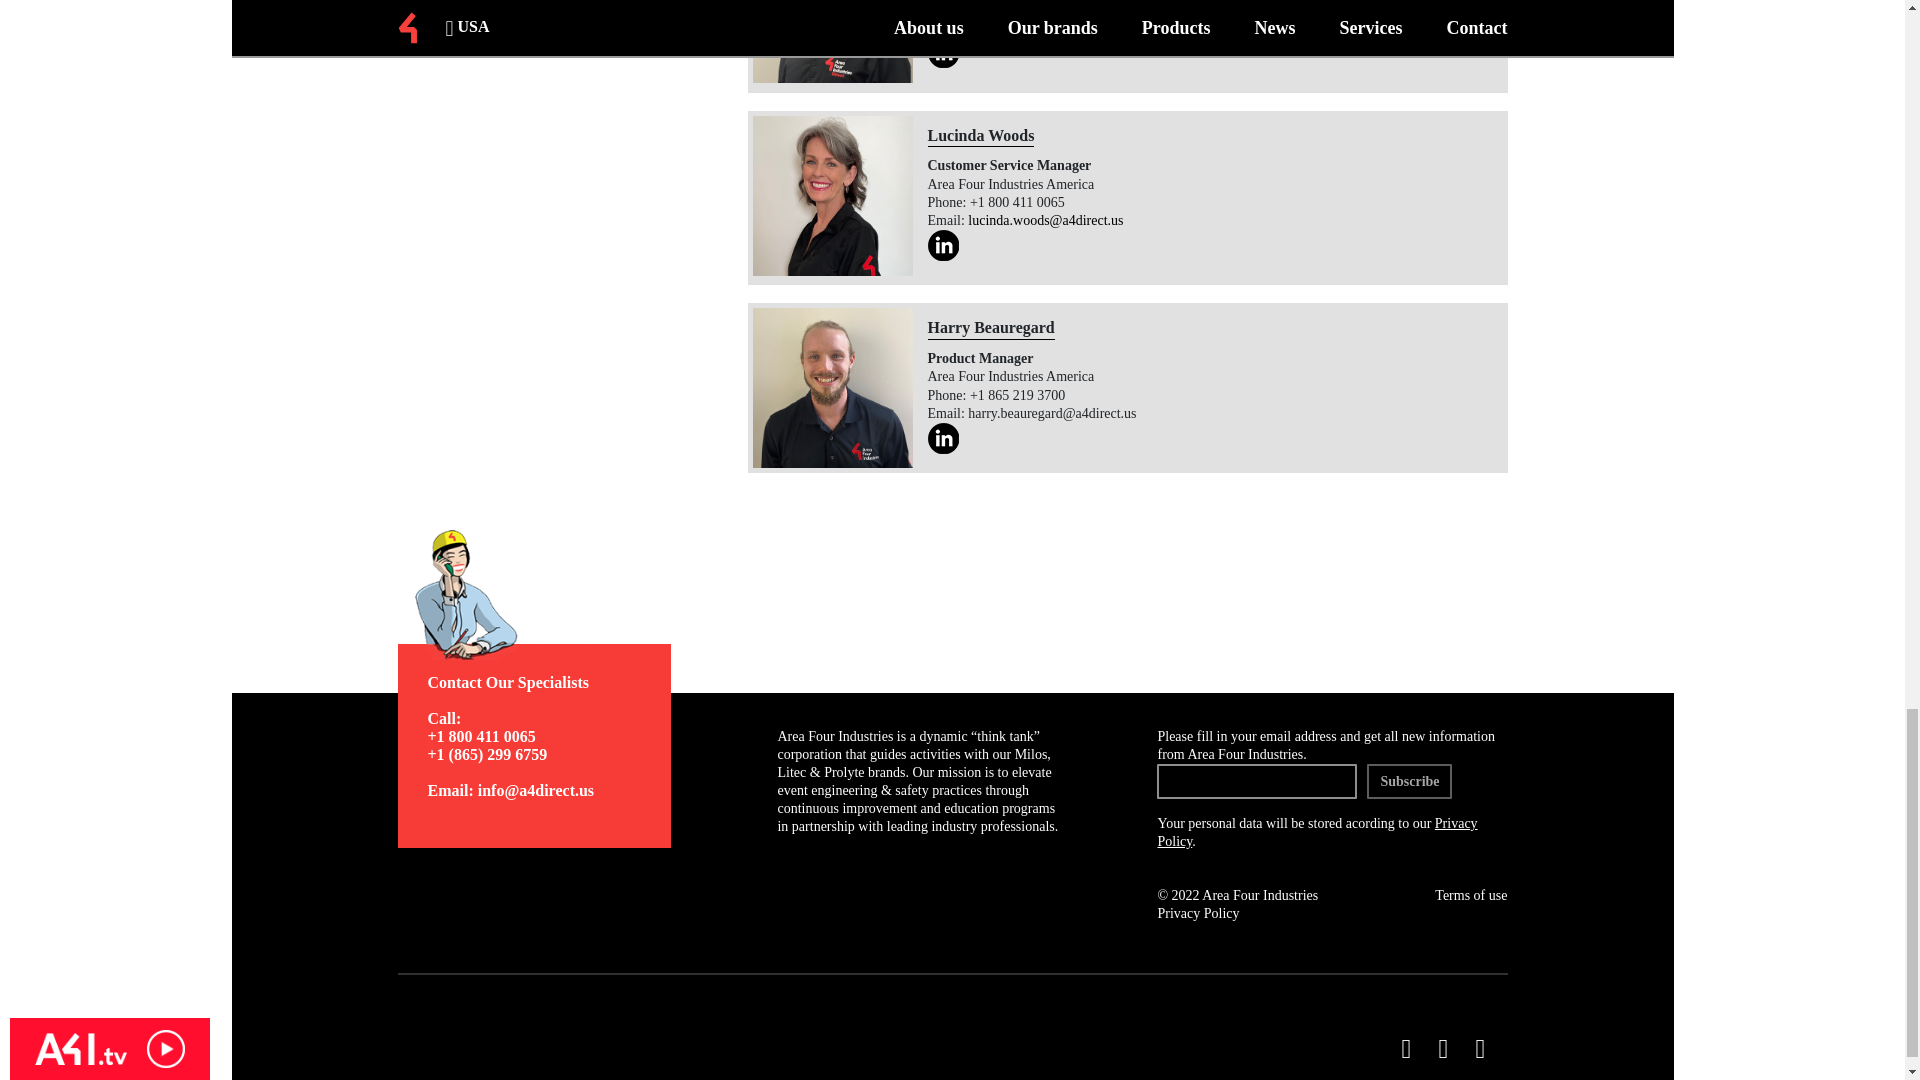 The height and width of the screenshot is (1080, 1920). What do you see at coordinates (832, 387) in the screenshot?
I see `Harry Beauregard ` at bounding box center [832, 387].